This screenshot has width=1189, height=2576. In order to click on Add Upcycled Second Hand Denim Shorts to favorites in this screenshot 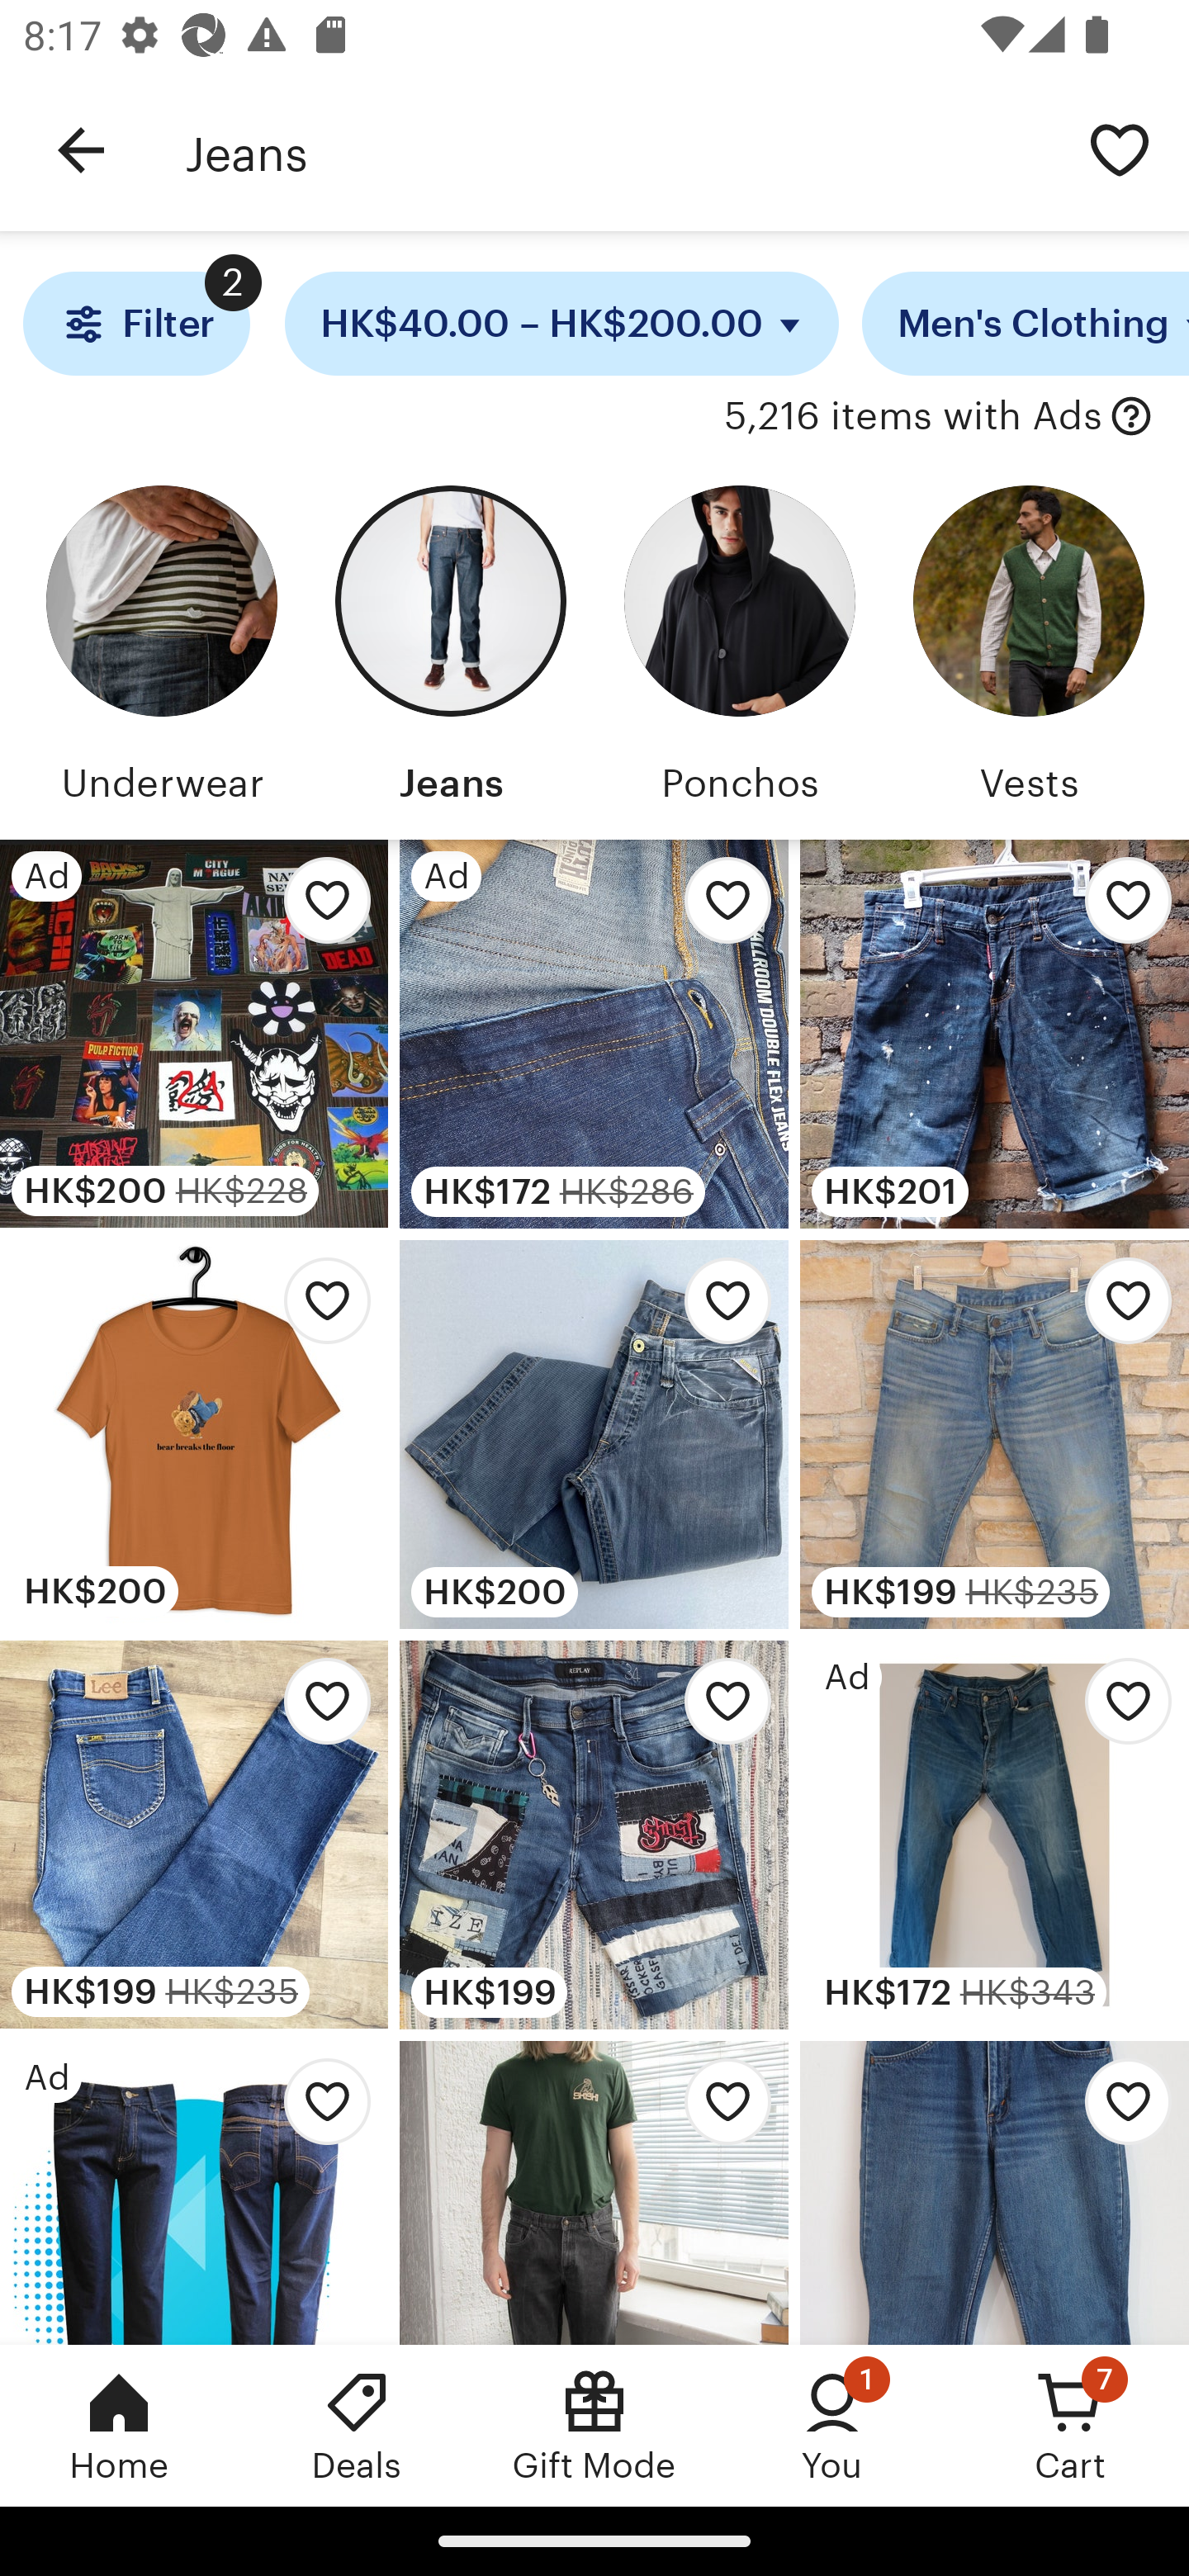, I will do `click(718, 1710)`.